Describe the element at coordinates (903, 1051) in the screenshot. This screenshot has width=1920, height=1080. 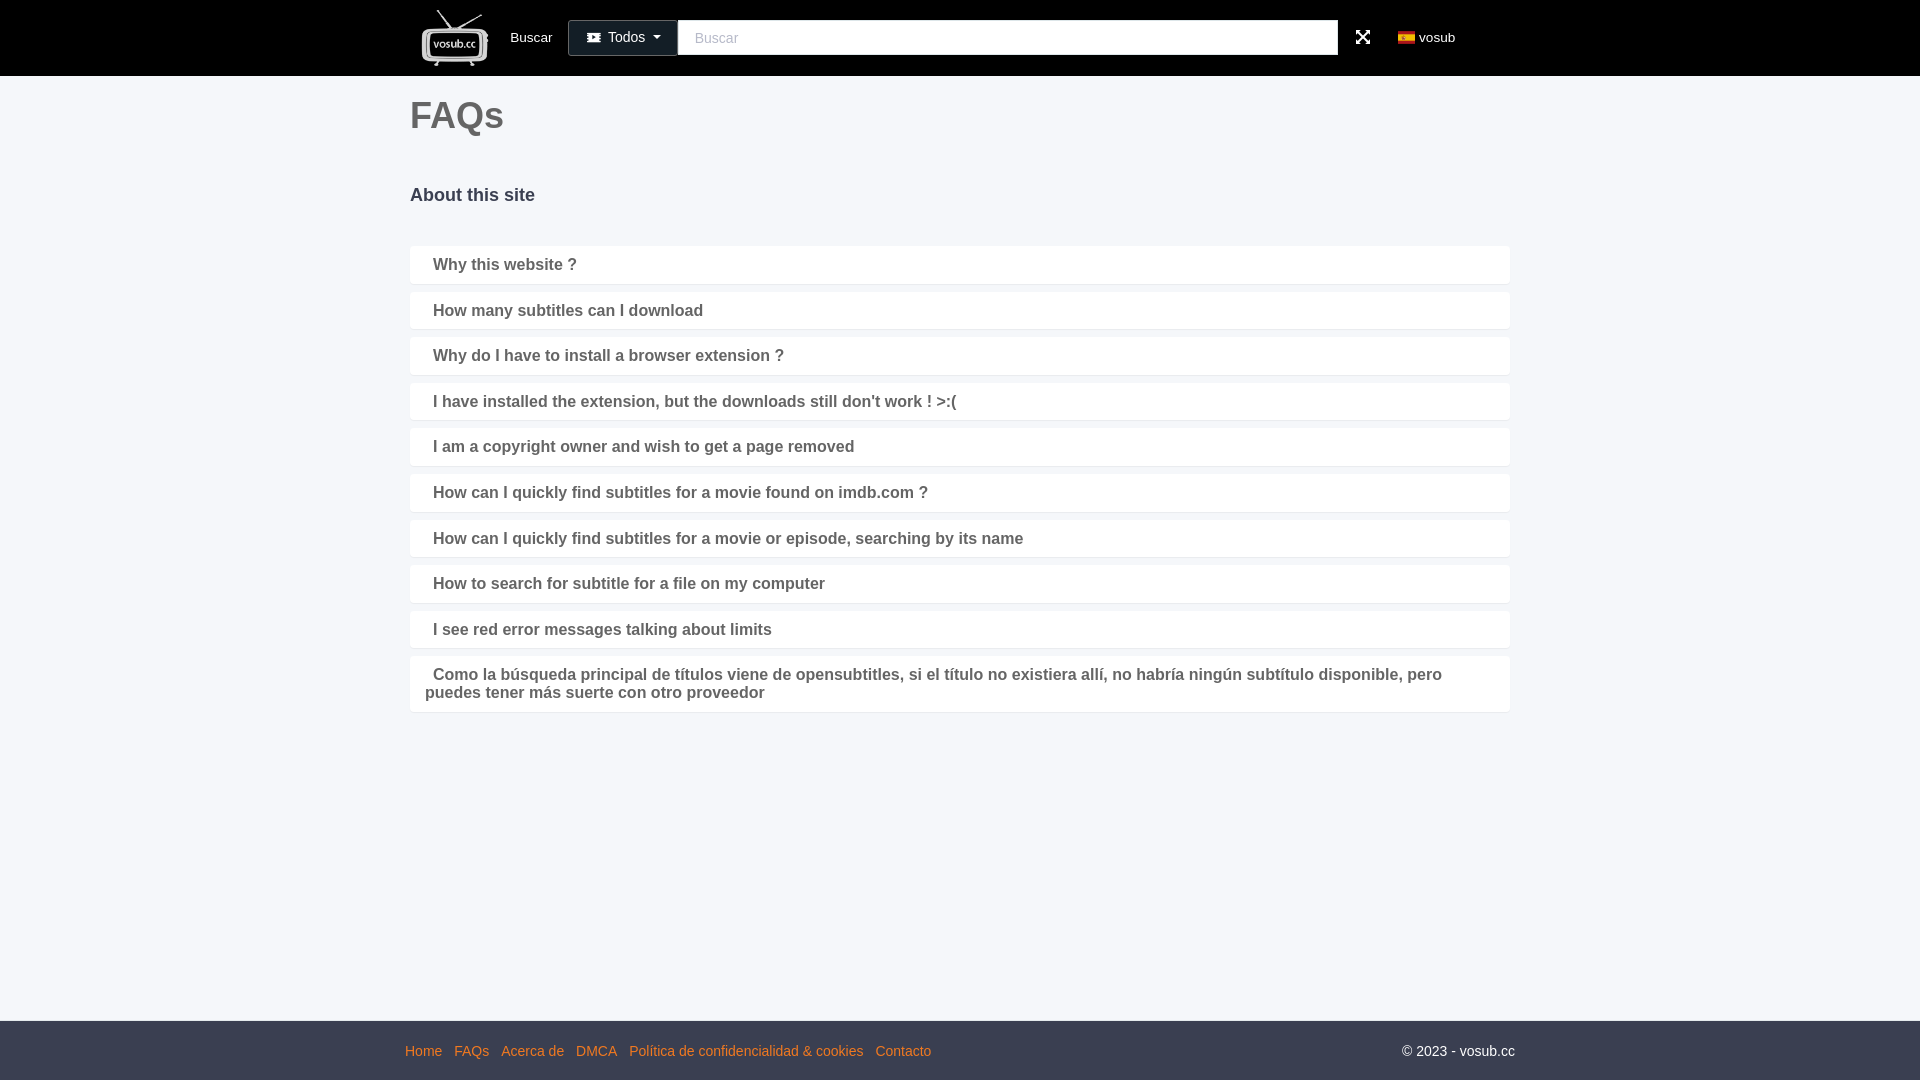
I see `Contacto` at that location.